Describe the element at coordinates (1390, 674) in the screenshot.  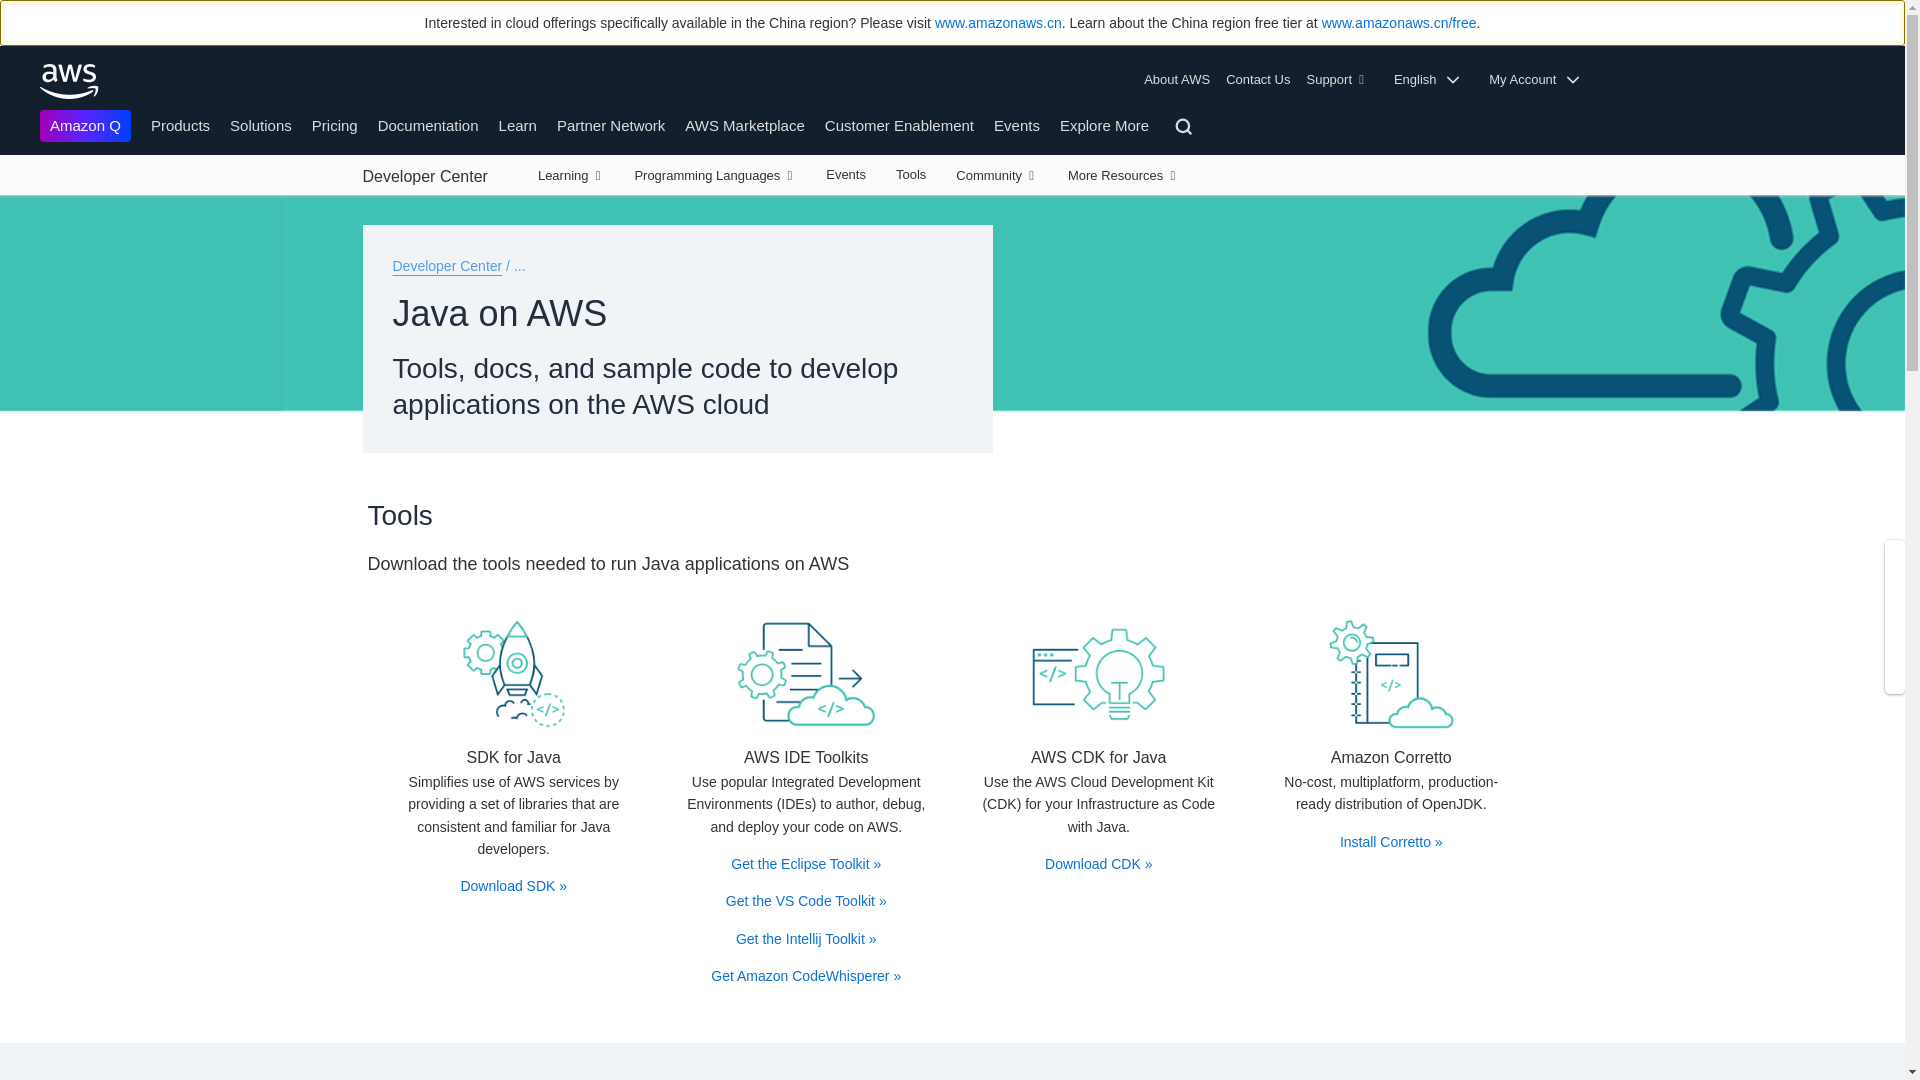
I see `Digital Library` at that location.